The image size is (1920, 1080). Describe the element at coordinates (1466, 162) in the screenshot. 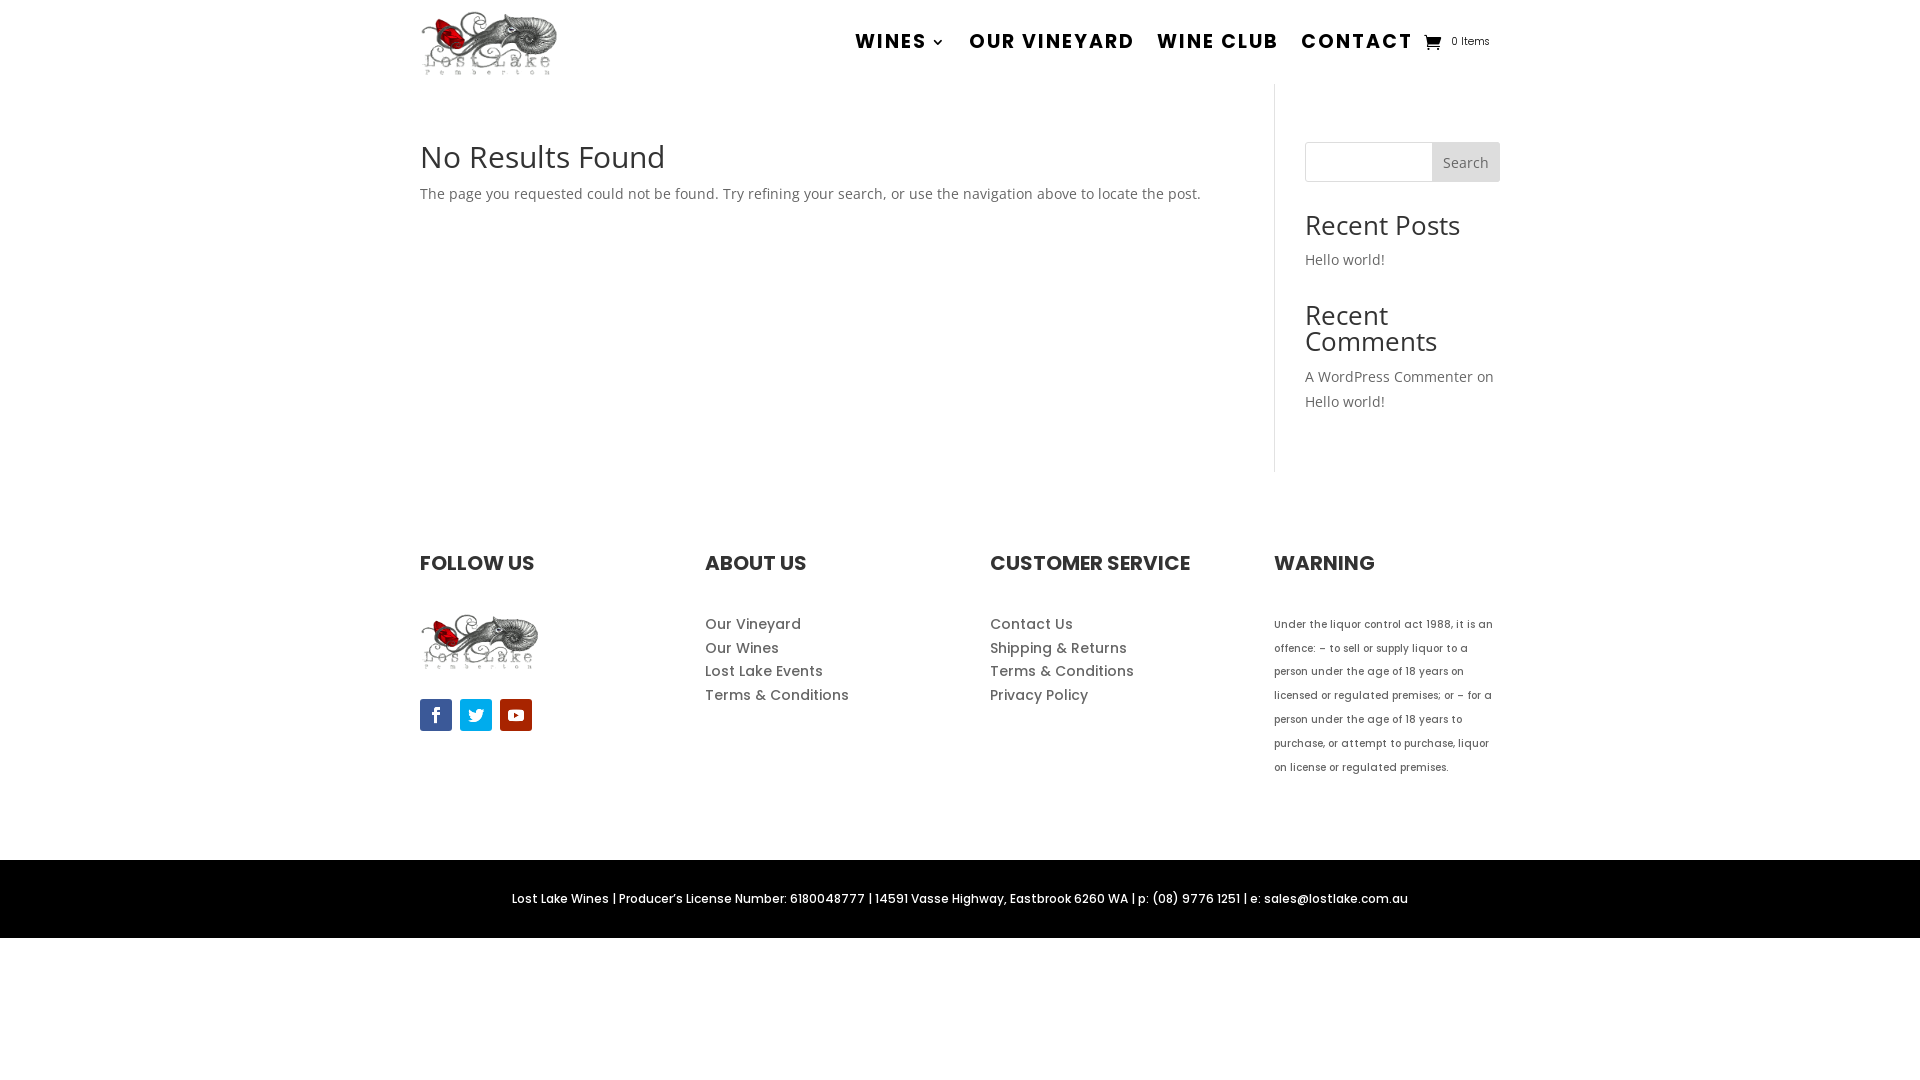

I see `Search` at that location.